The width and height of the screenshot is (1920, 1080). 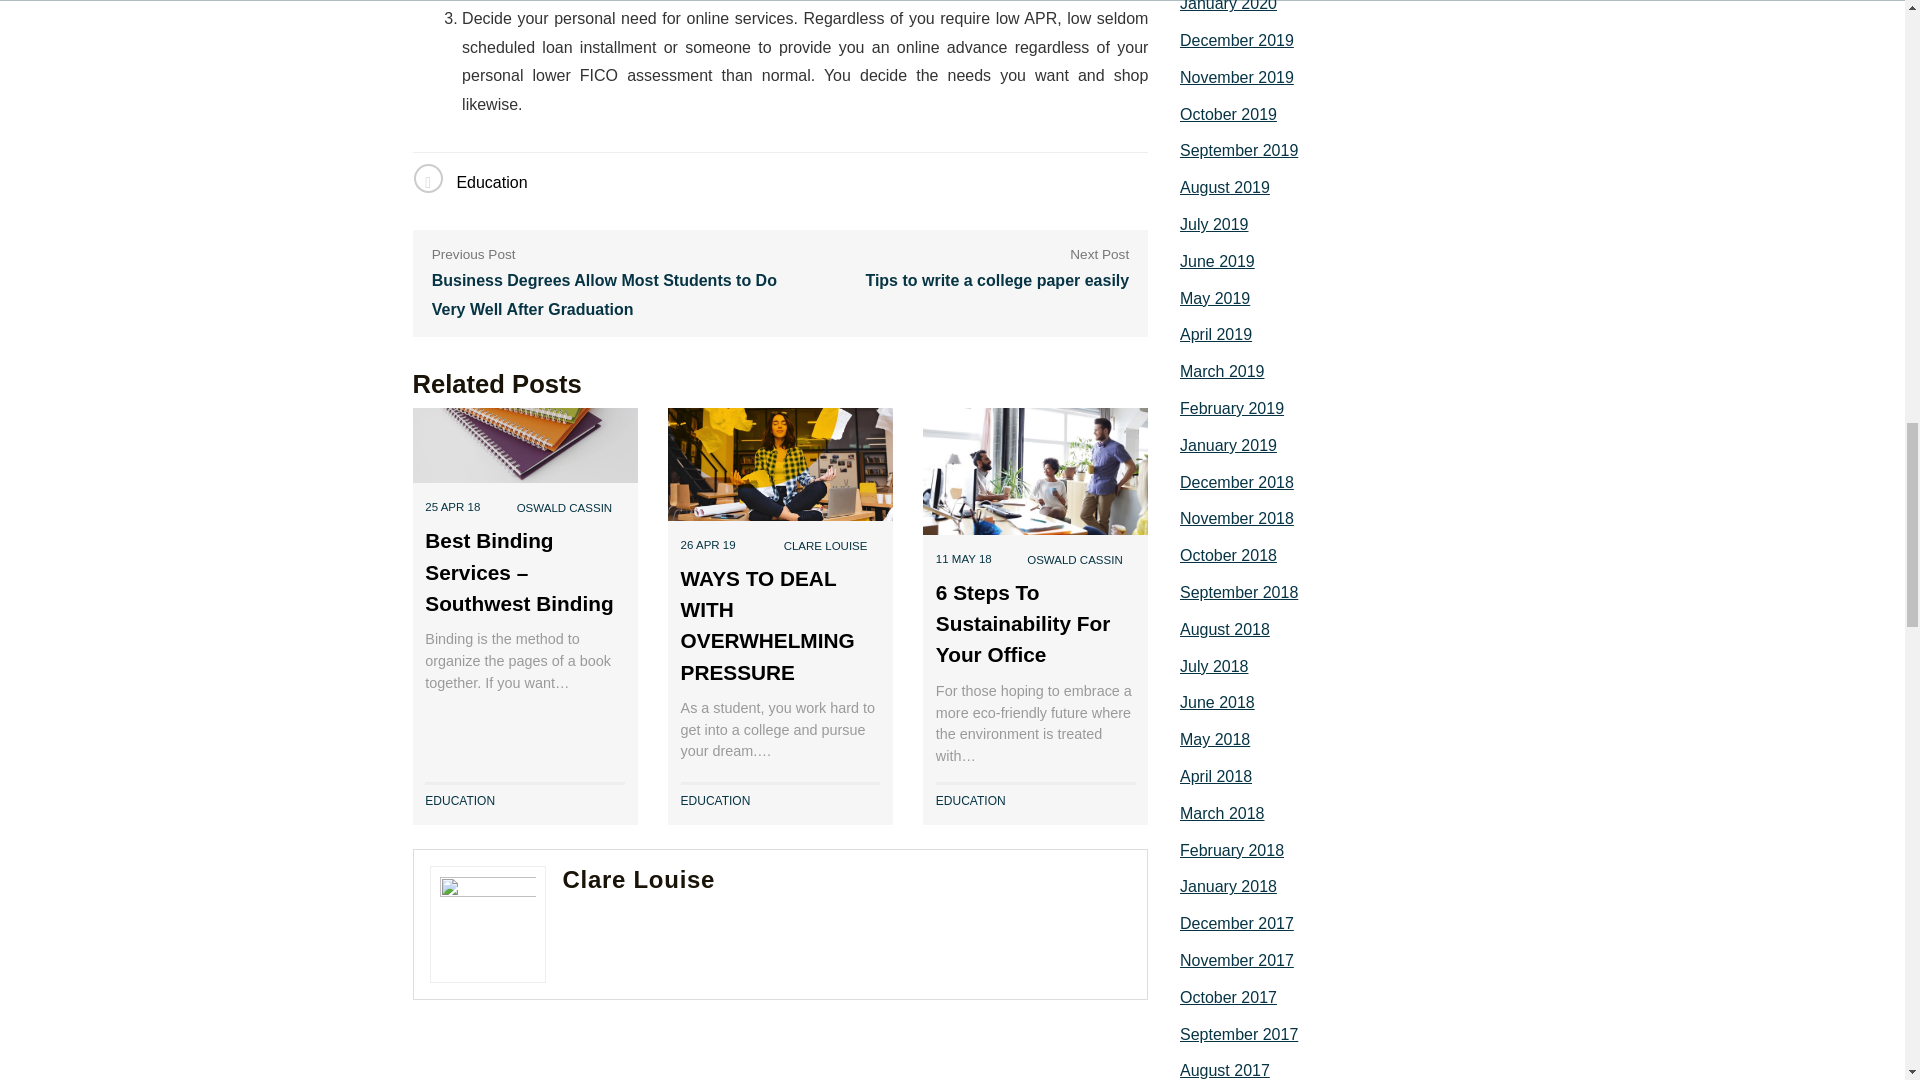 What do you see at coordinates (768, 625) in the screenshot?
I see `WAYS TO DEAL WITH OVERWHELMING PRESSURE` at bounding box center [768, 625].